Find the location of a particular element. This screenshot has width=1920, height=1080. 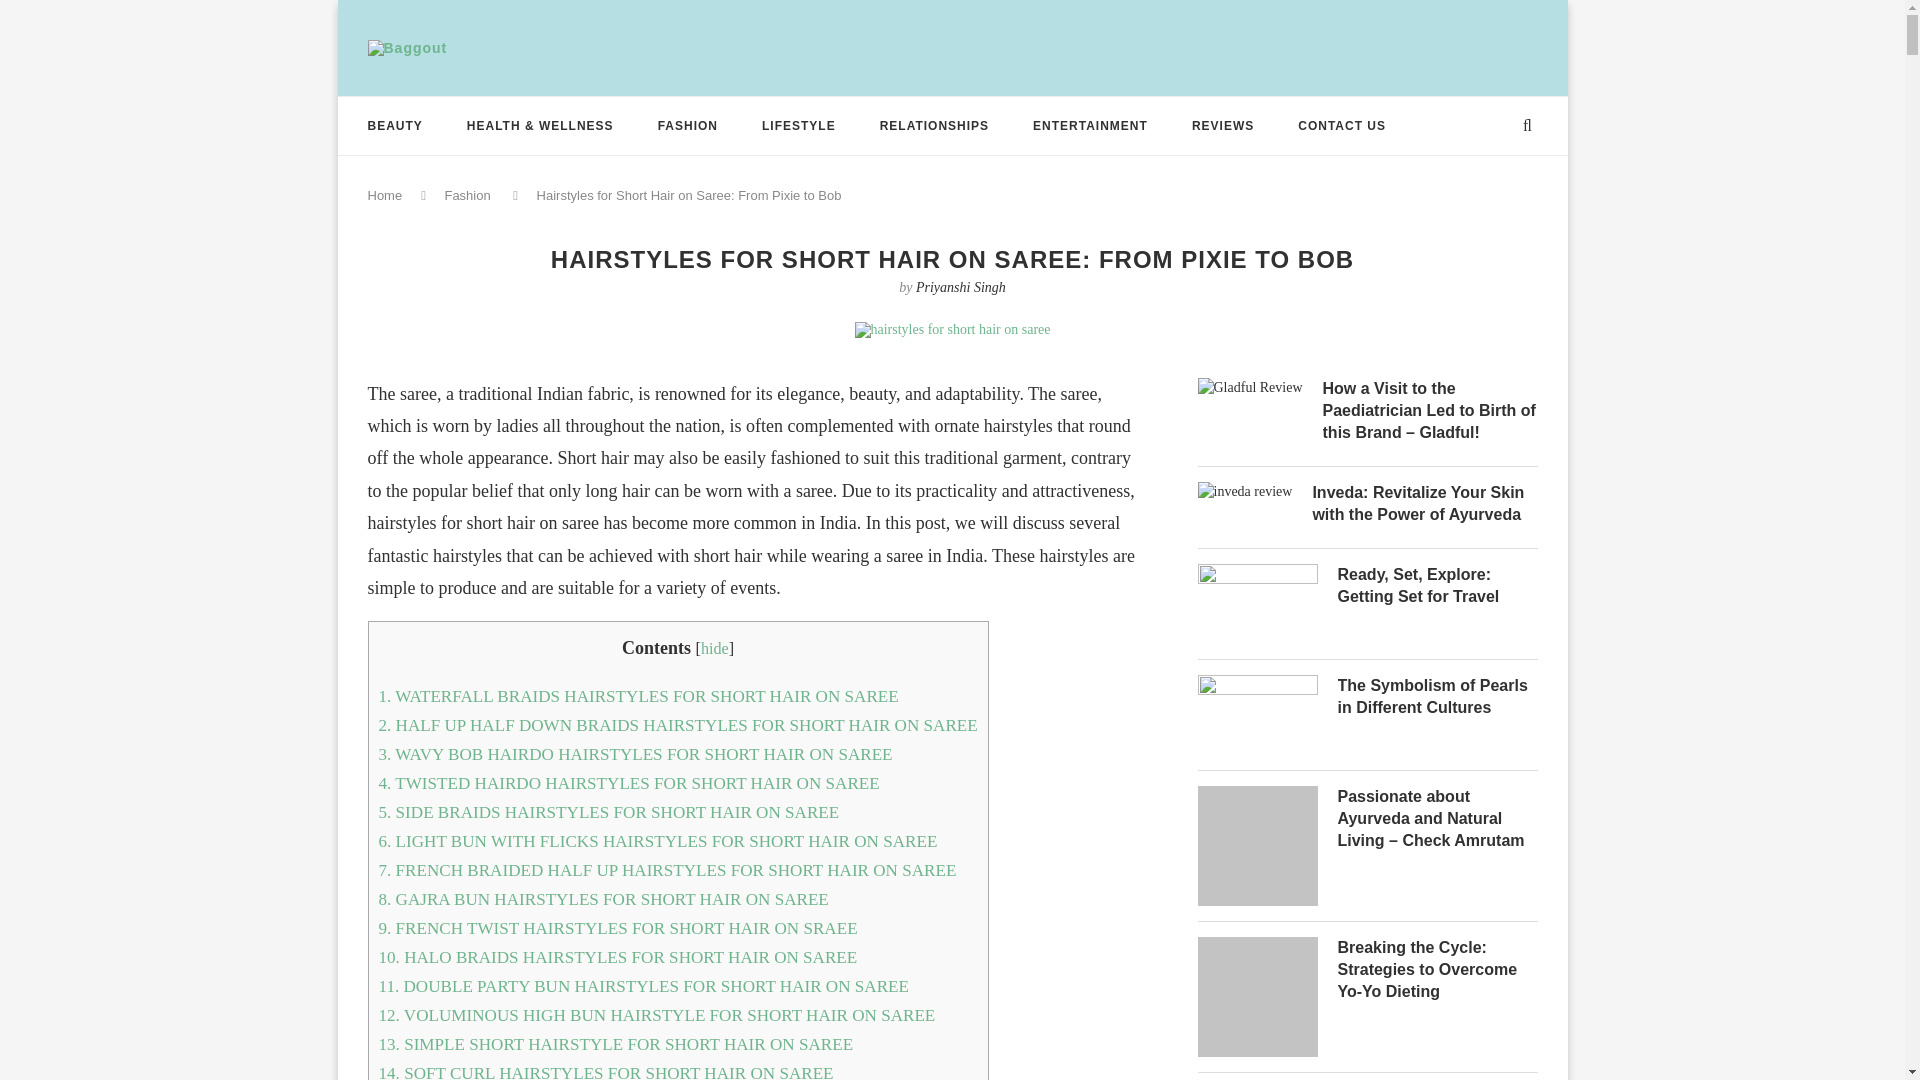

Breaking the Cycle: Strategies to Overcome Yo-Yo Dieting is located at coordinates (1438, 970).